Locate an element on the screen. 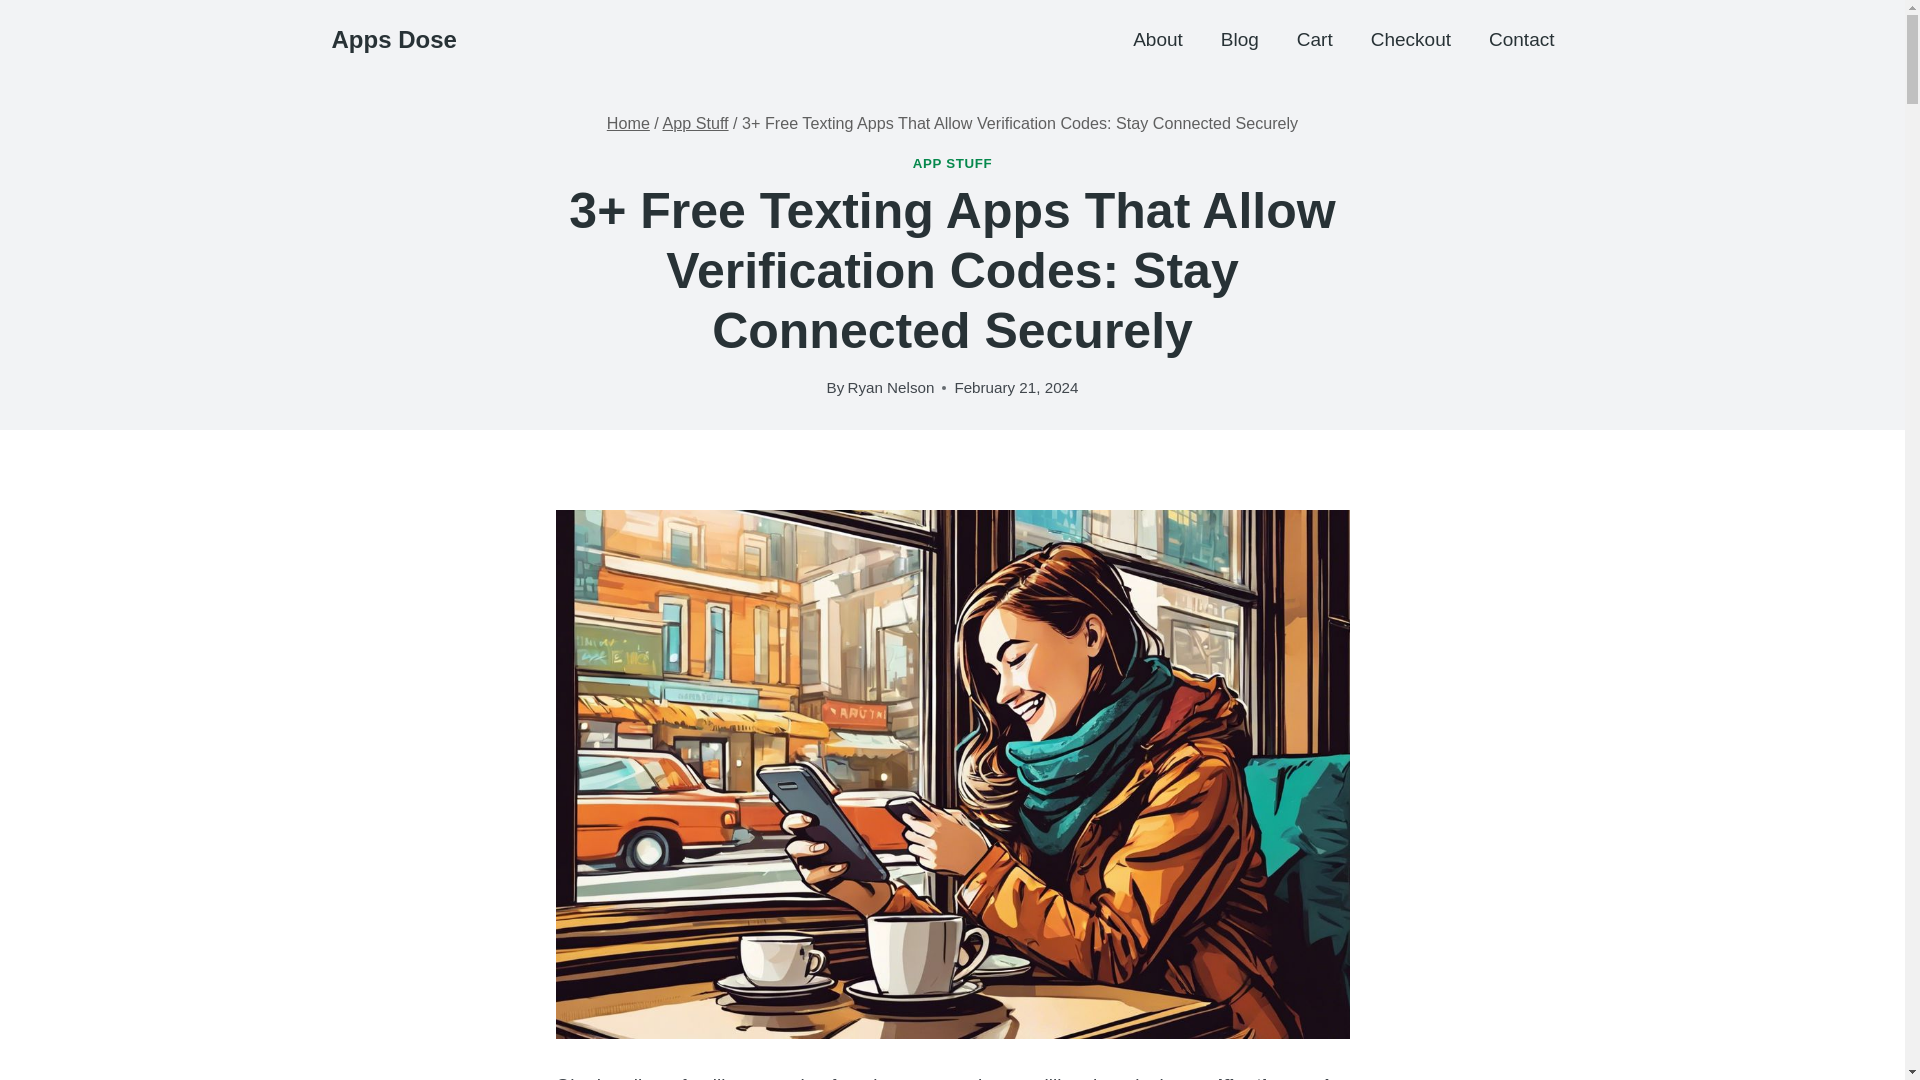  Blog is located at coordinates (1240, 38).